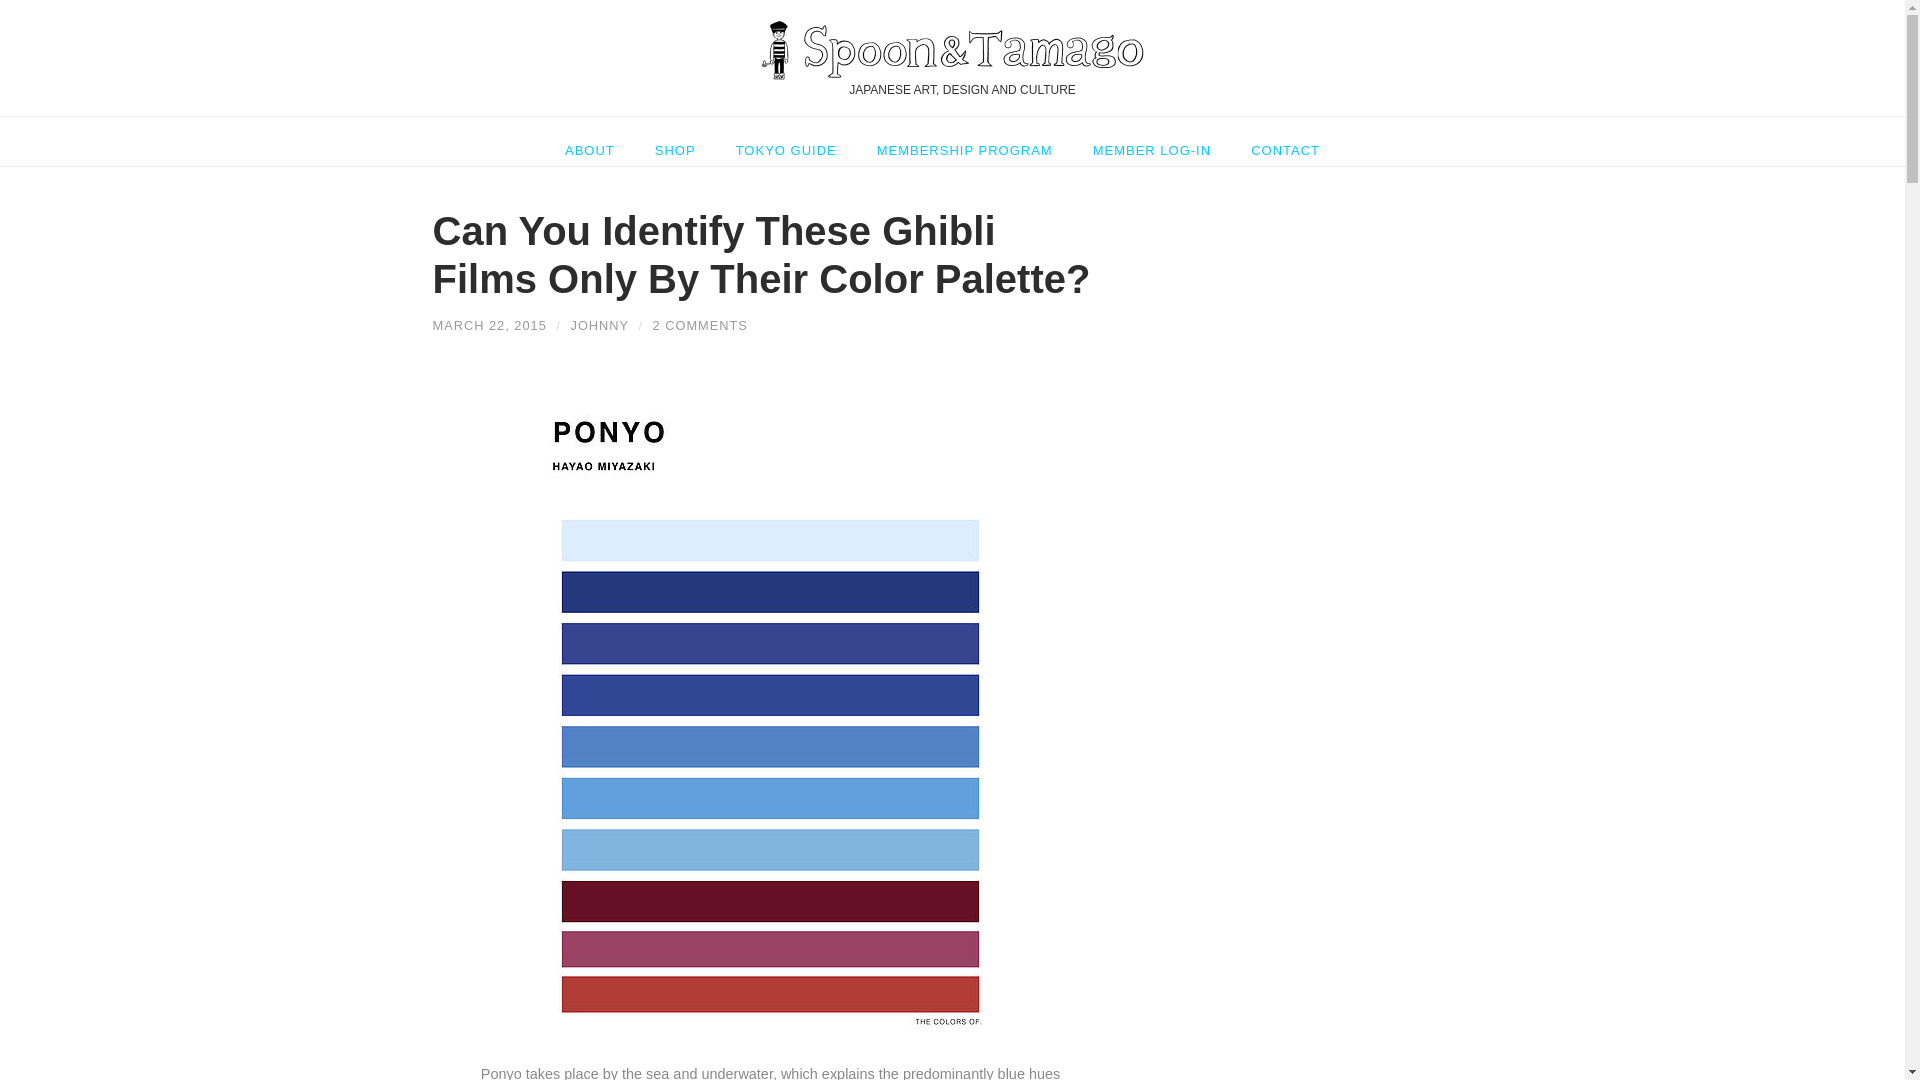 The width and height of the screenshot is (1920, 1080). I want to click on MARCH 22, 2015, so click(488, 324).